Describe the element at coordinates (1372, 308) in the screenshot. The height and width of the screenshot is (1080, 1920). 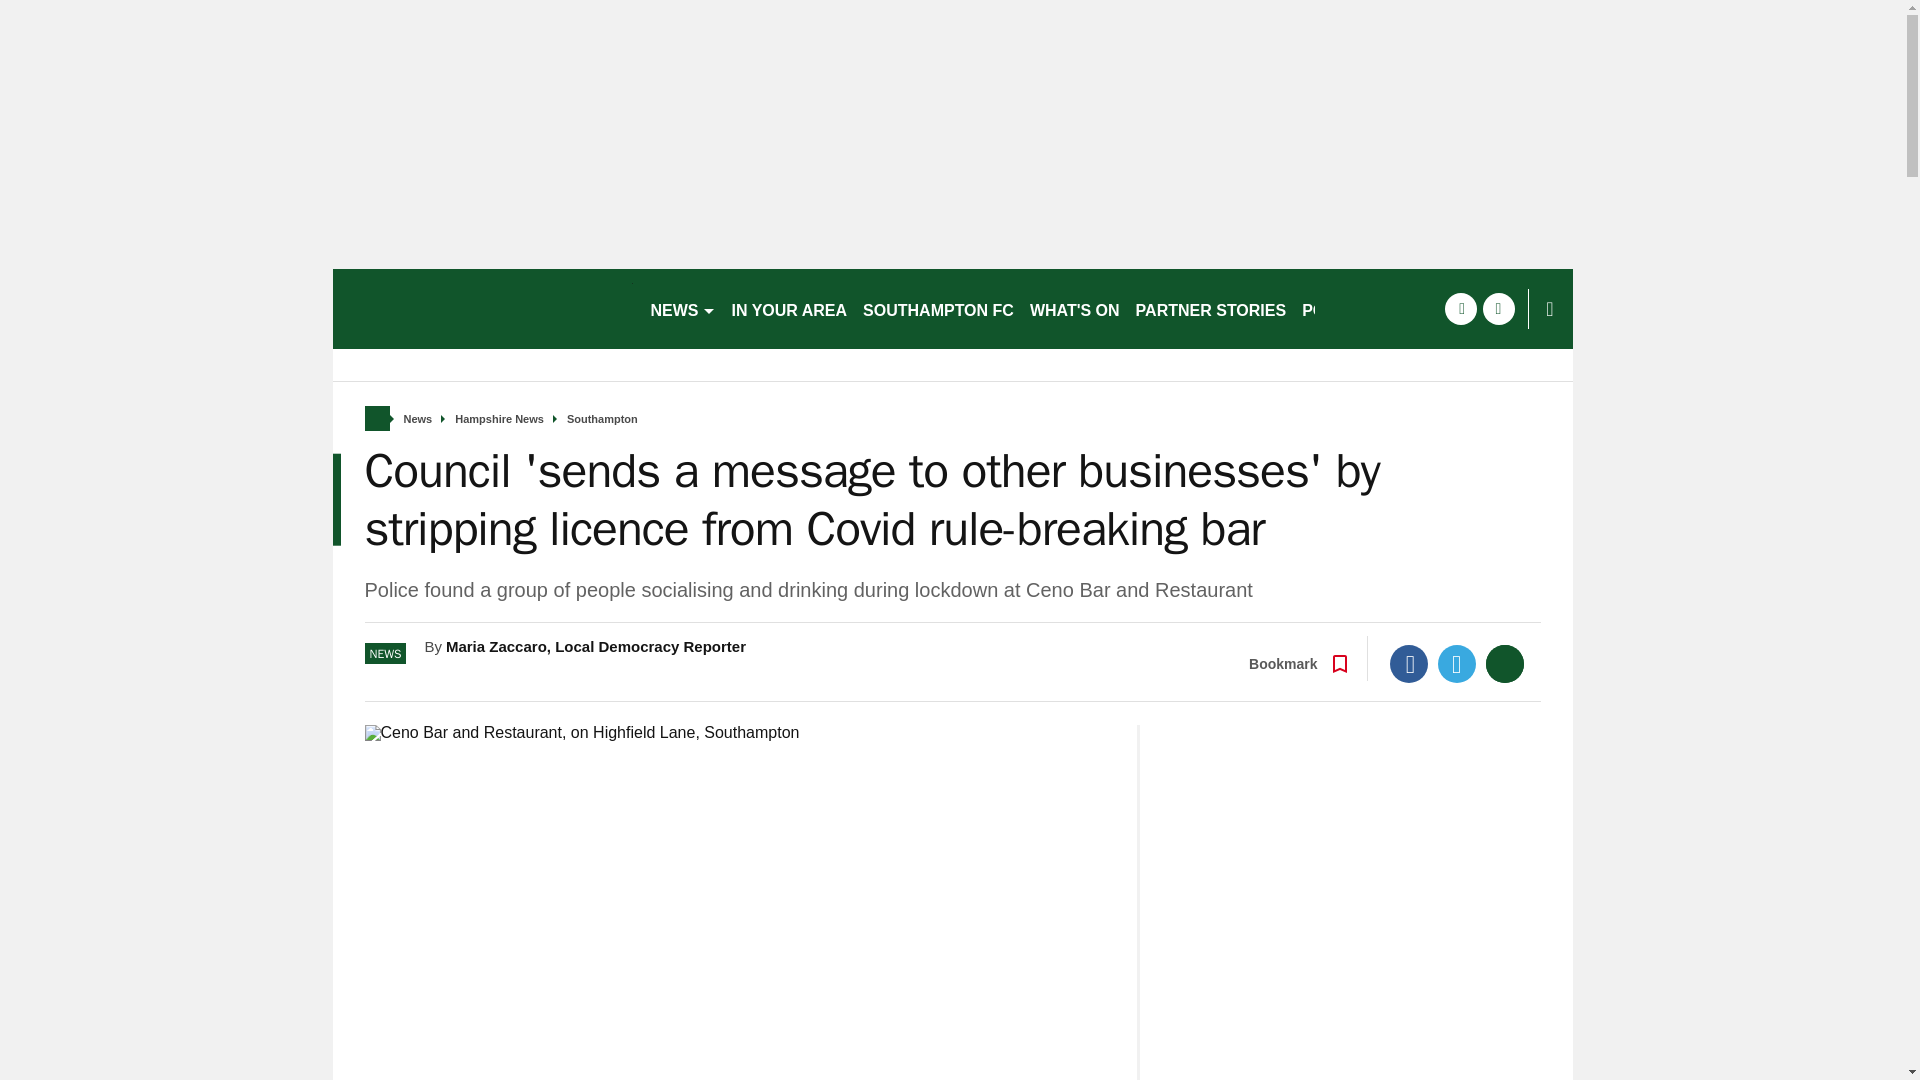
I see `PORTSMOUTH FC` at that location.